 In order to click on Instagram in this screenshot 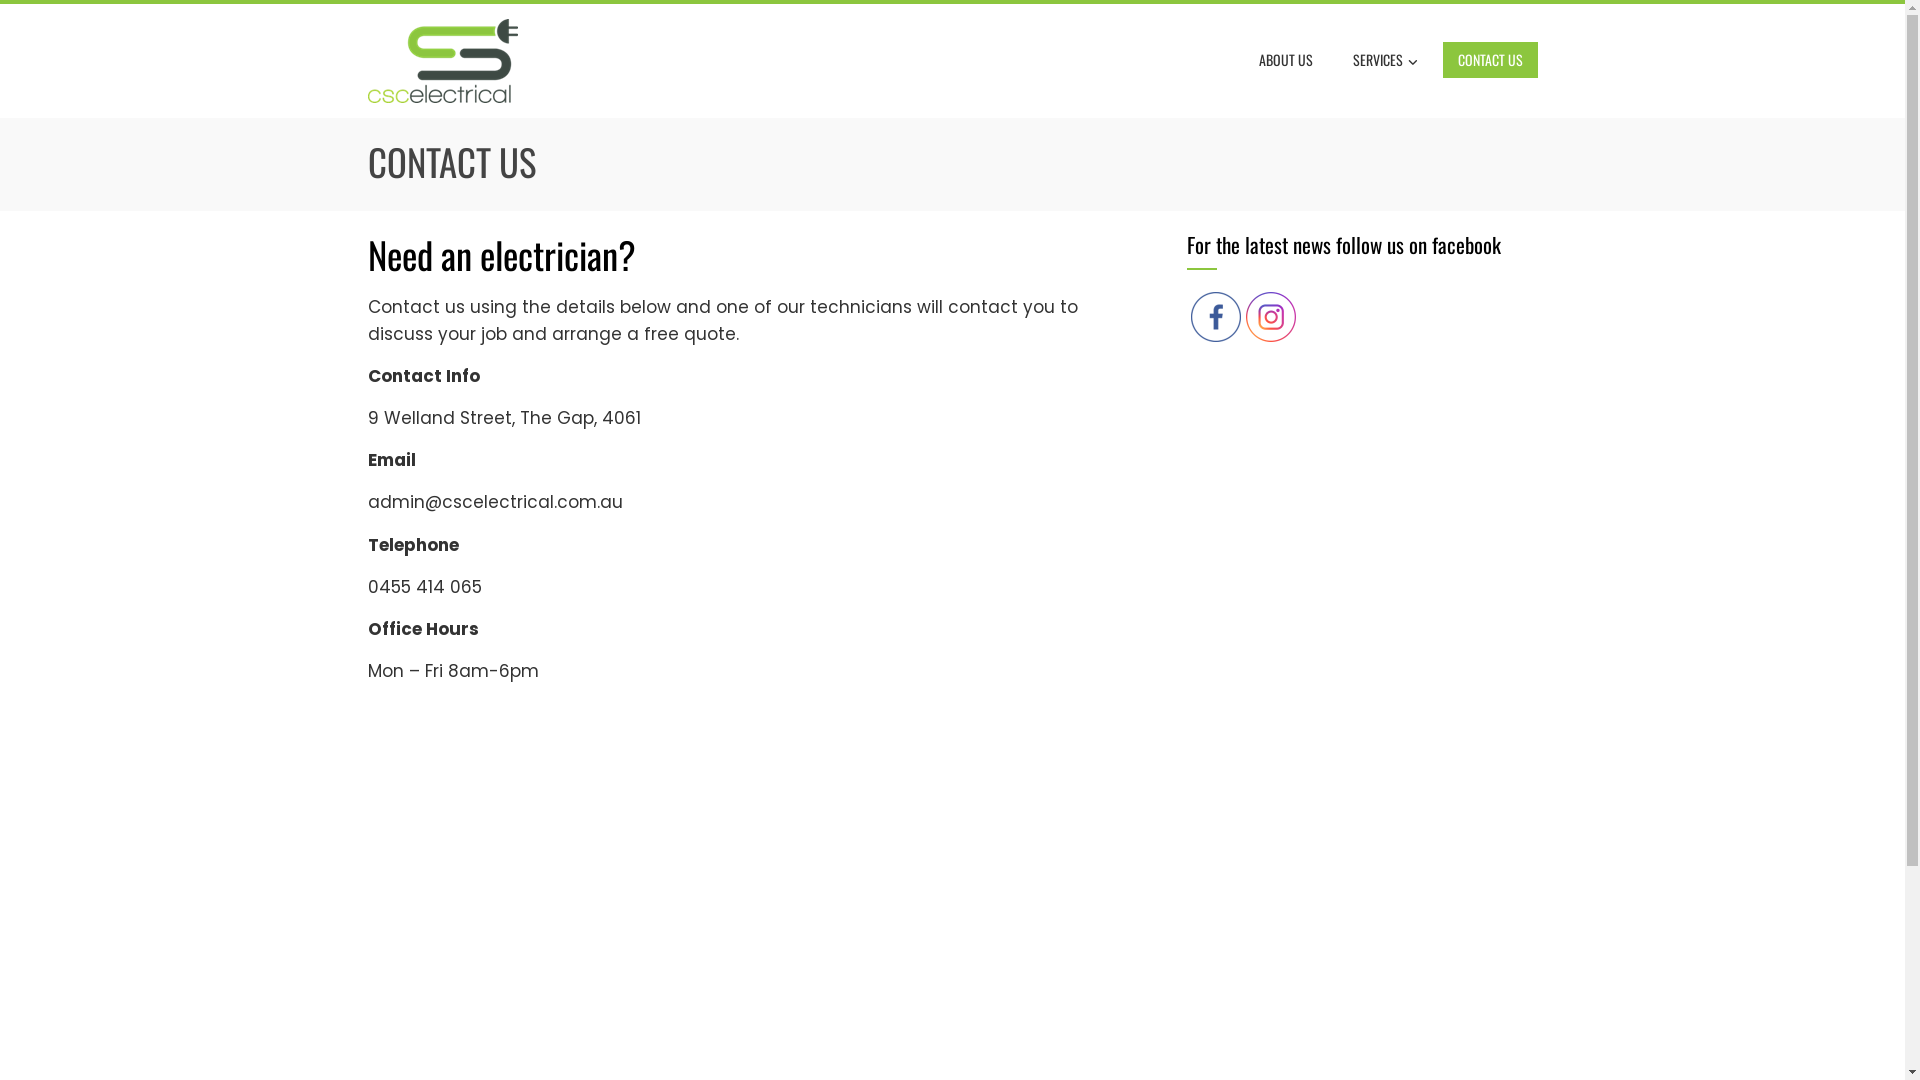, I will do `click(1271, 317)`.